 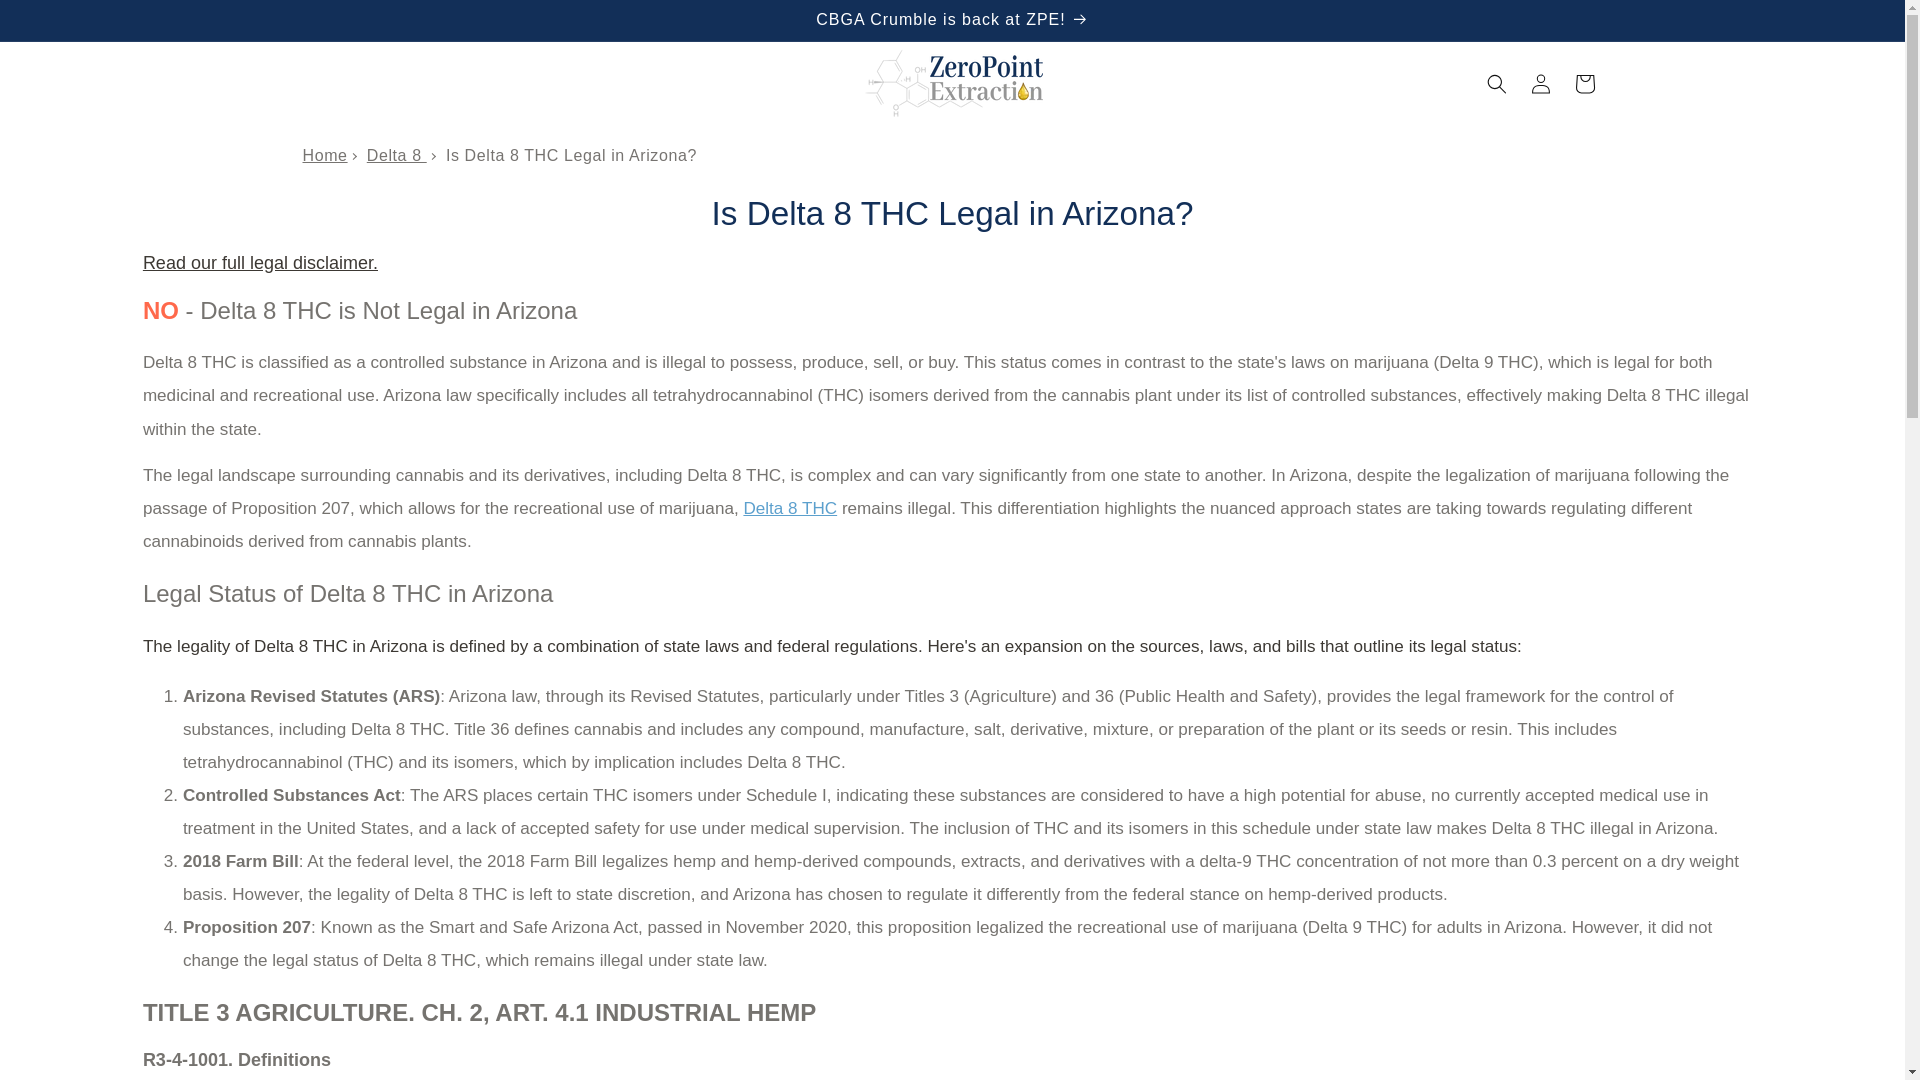 What do you see at coordinates (951, 20) in the screenshot?
I see `CBGA Crumble is back at ZPE!` at bounding box center [951, 20].